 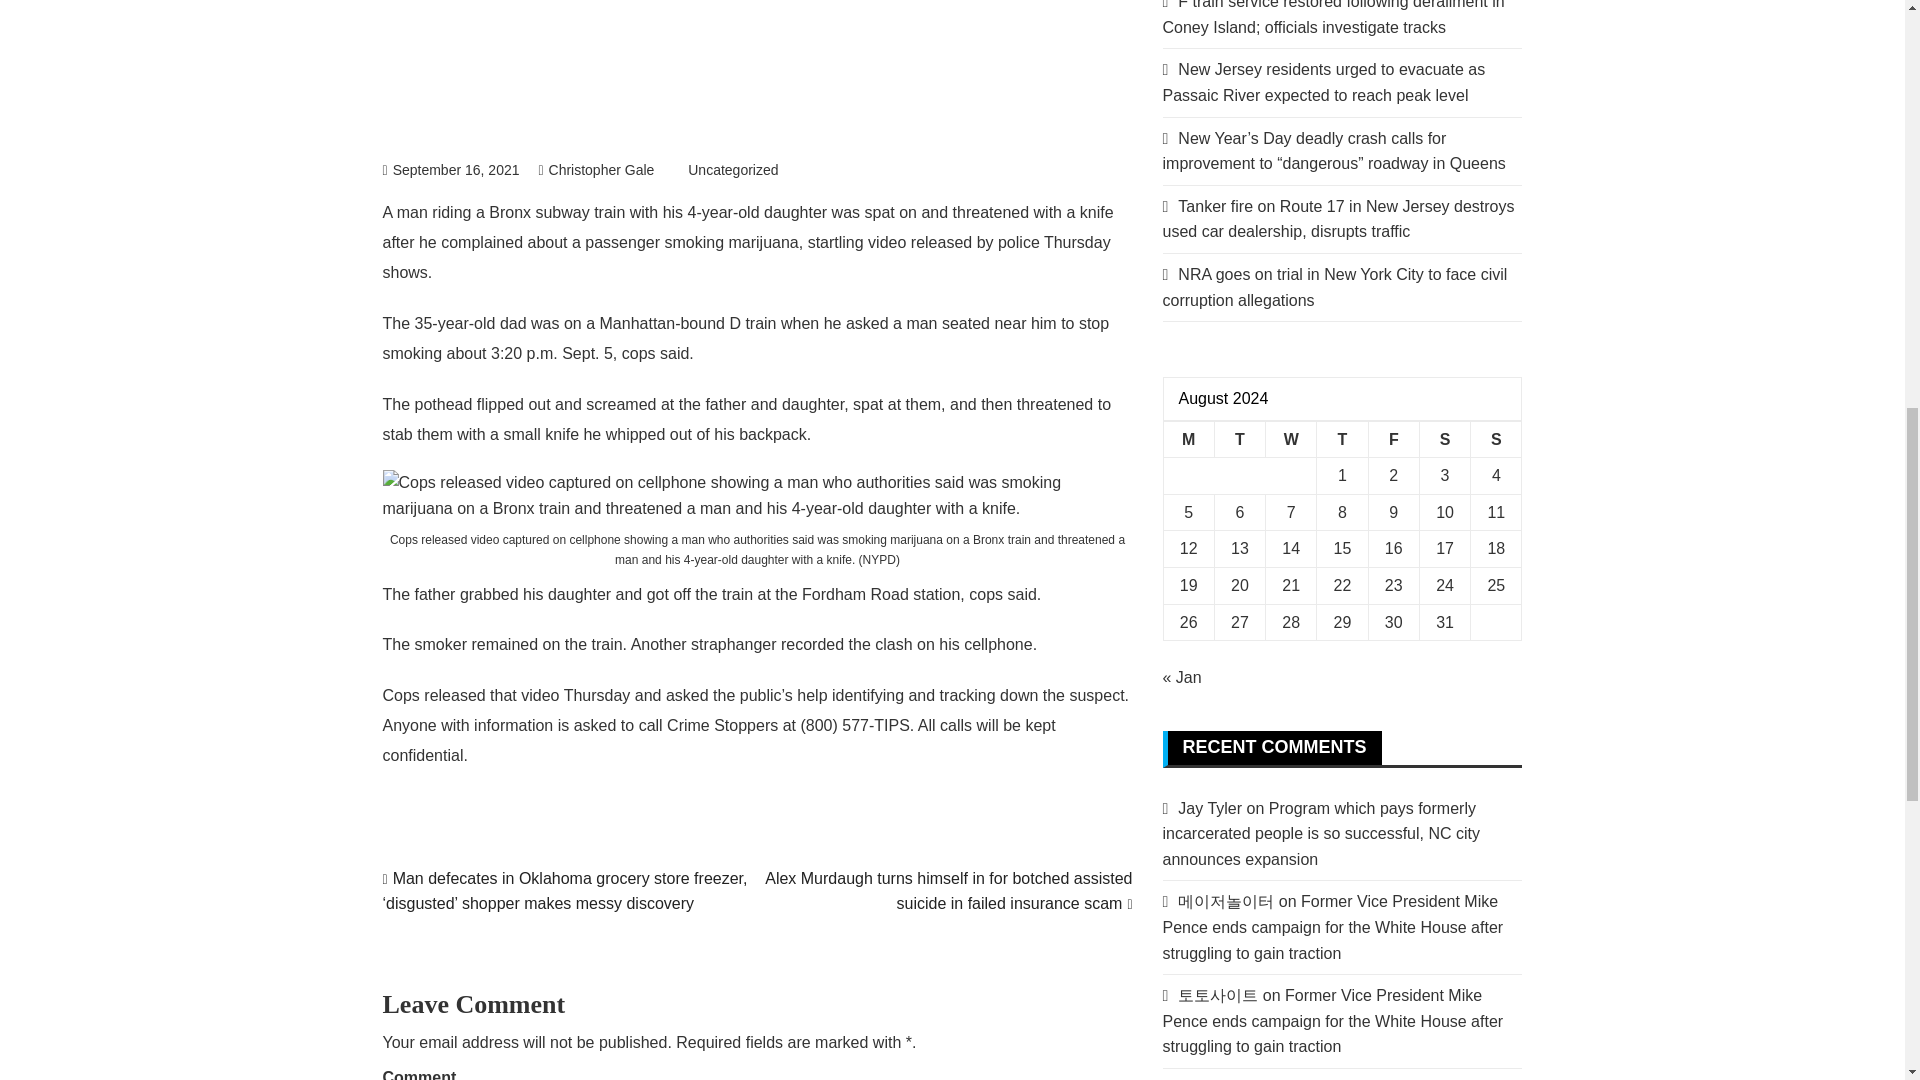 What do you see at coordinates (1342, 439) in the screenshot?
I see `Thursday` at bounding box center [1342, 439].